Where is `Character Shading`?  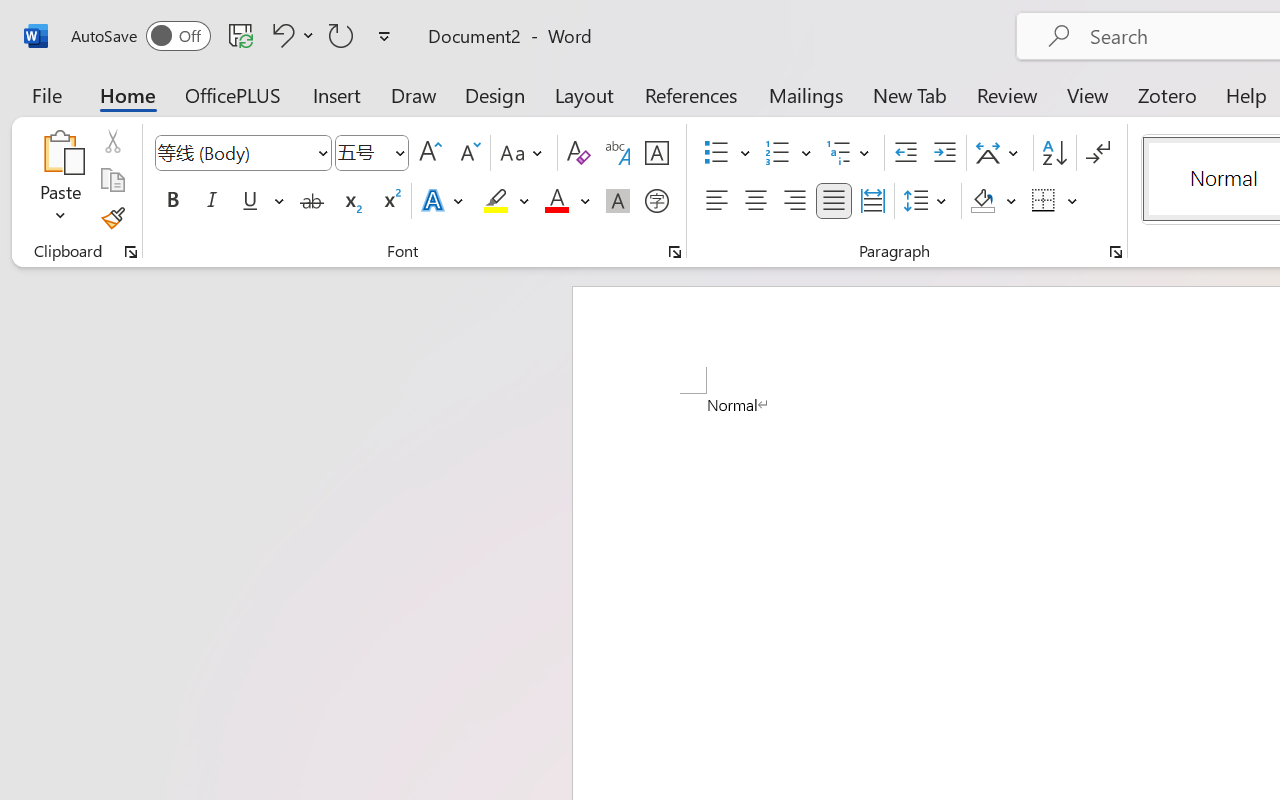 Character Shading is located at coordinates (618, 201).